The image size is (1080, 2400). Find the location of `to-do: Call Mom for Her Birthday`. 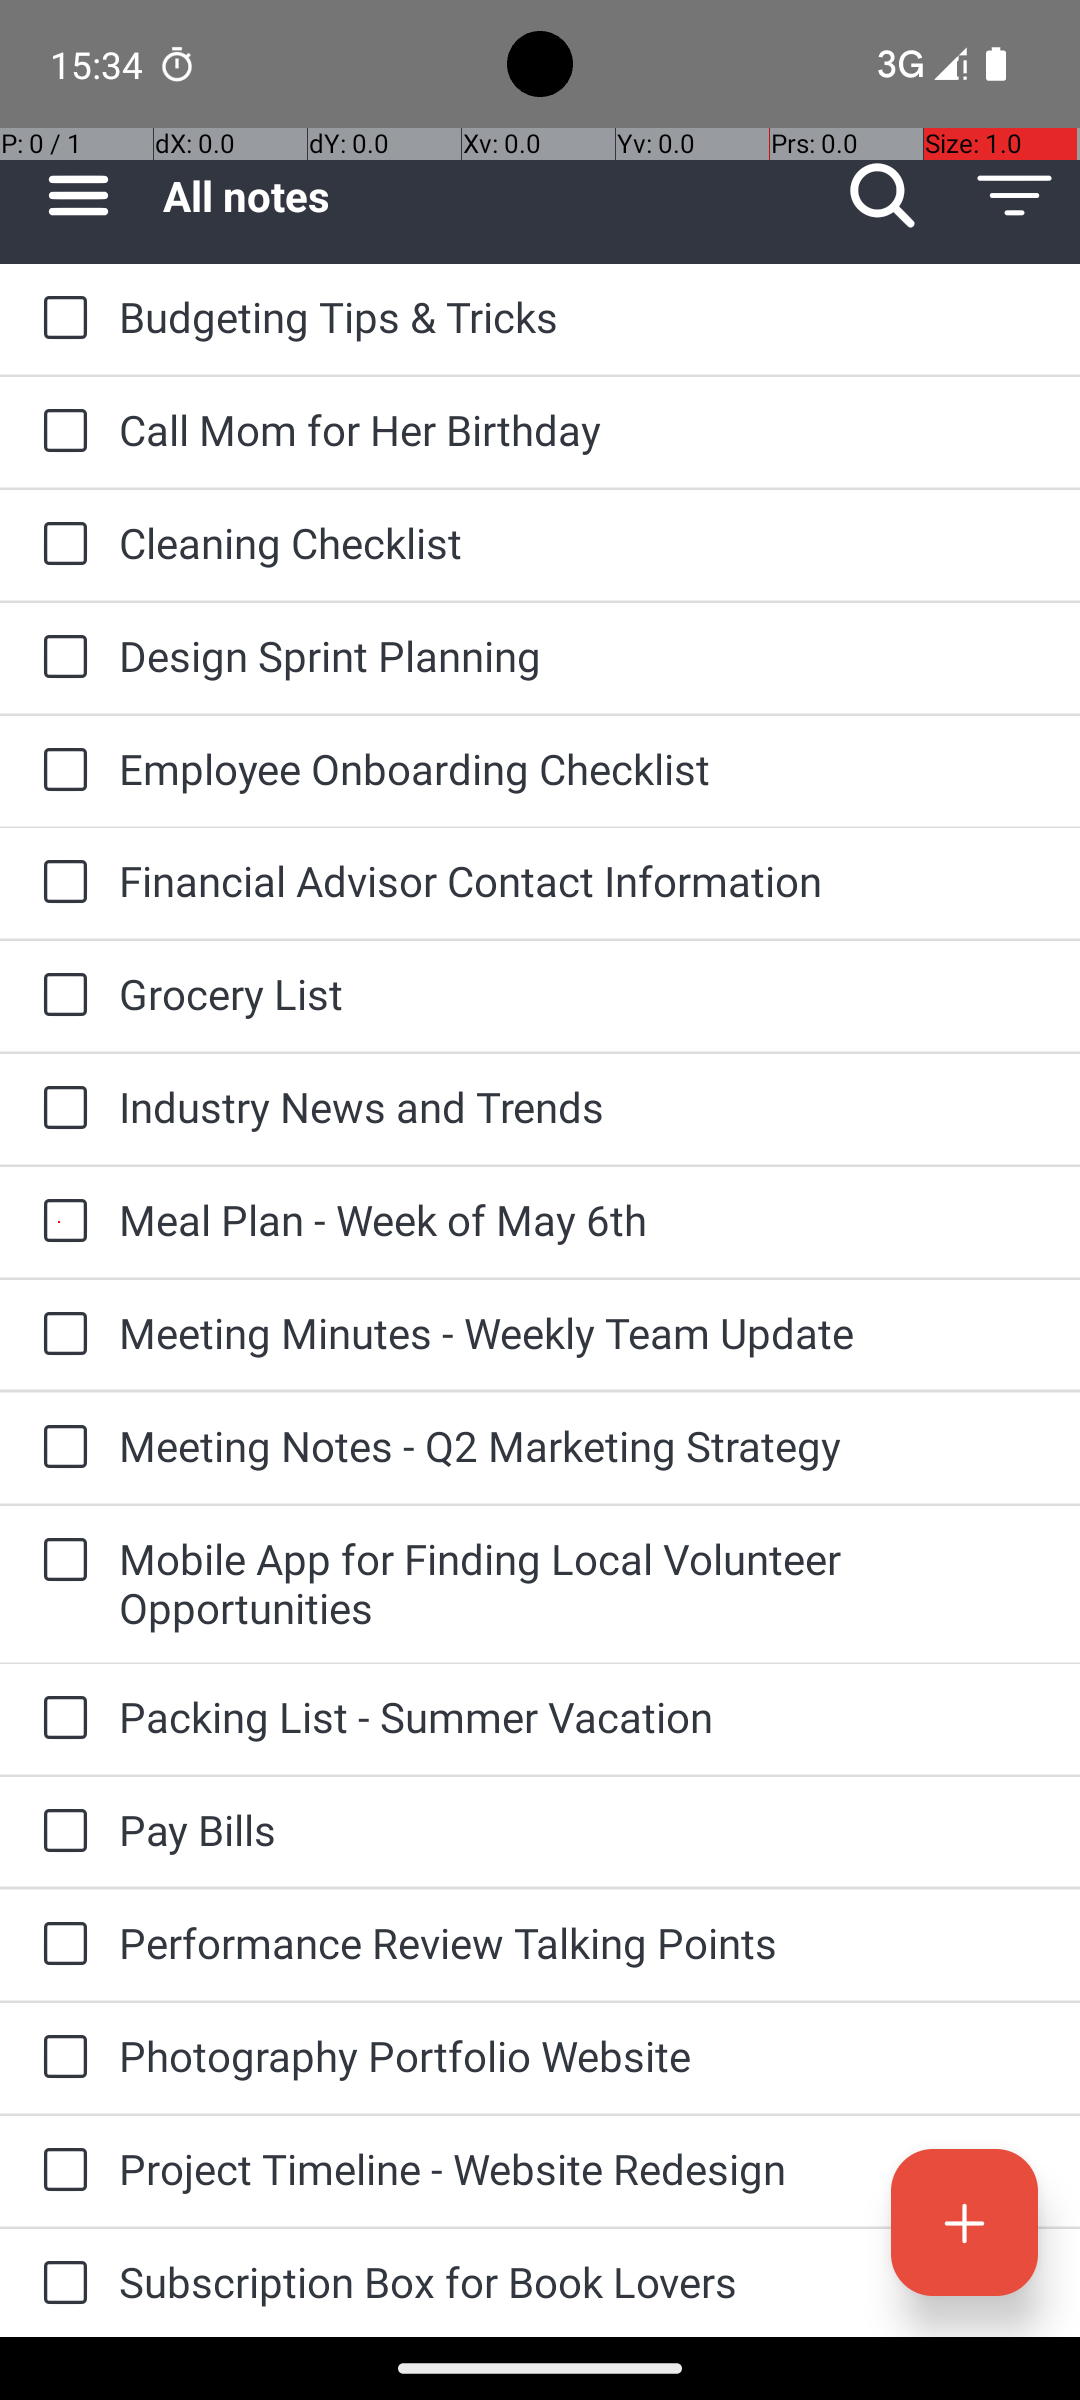

to-do: Call Mom for Her Birthday is located at coordinates (60, 432).